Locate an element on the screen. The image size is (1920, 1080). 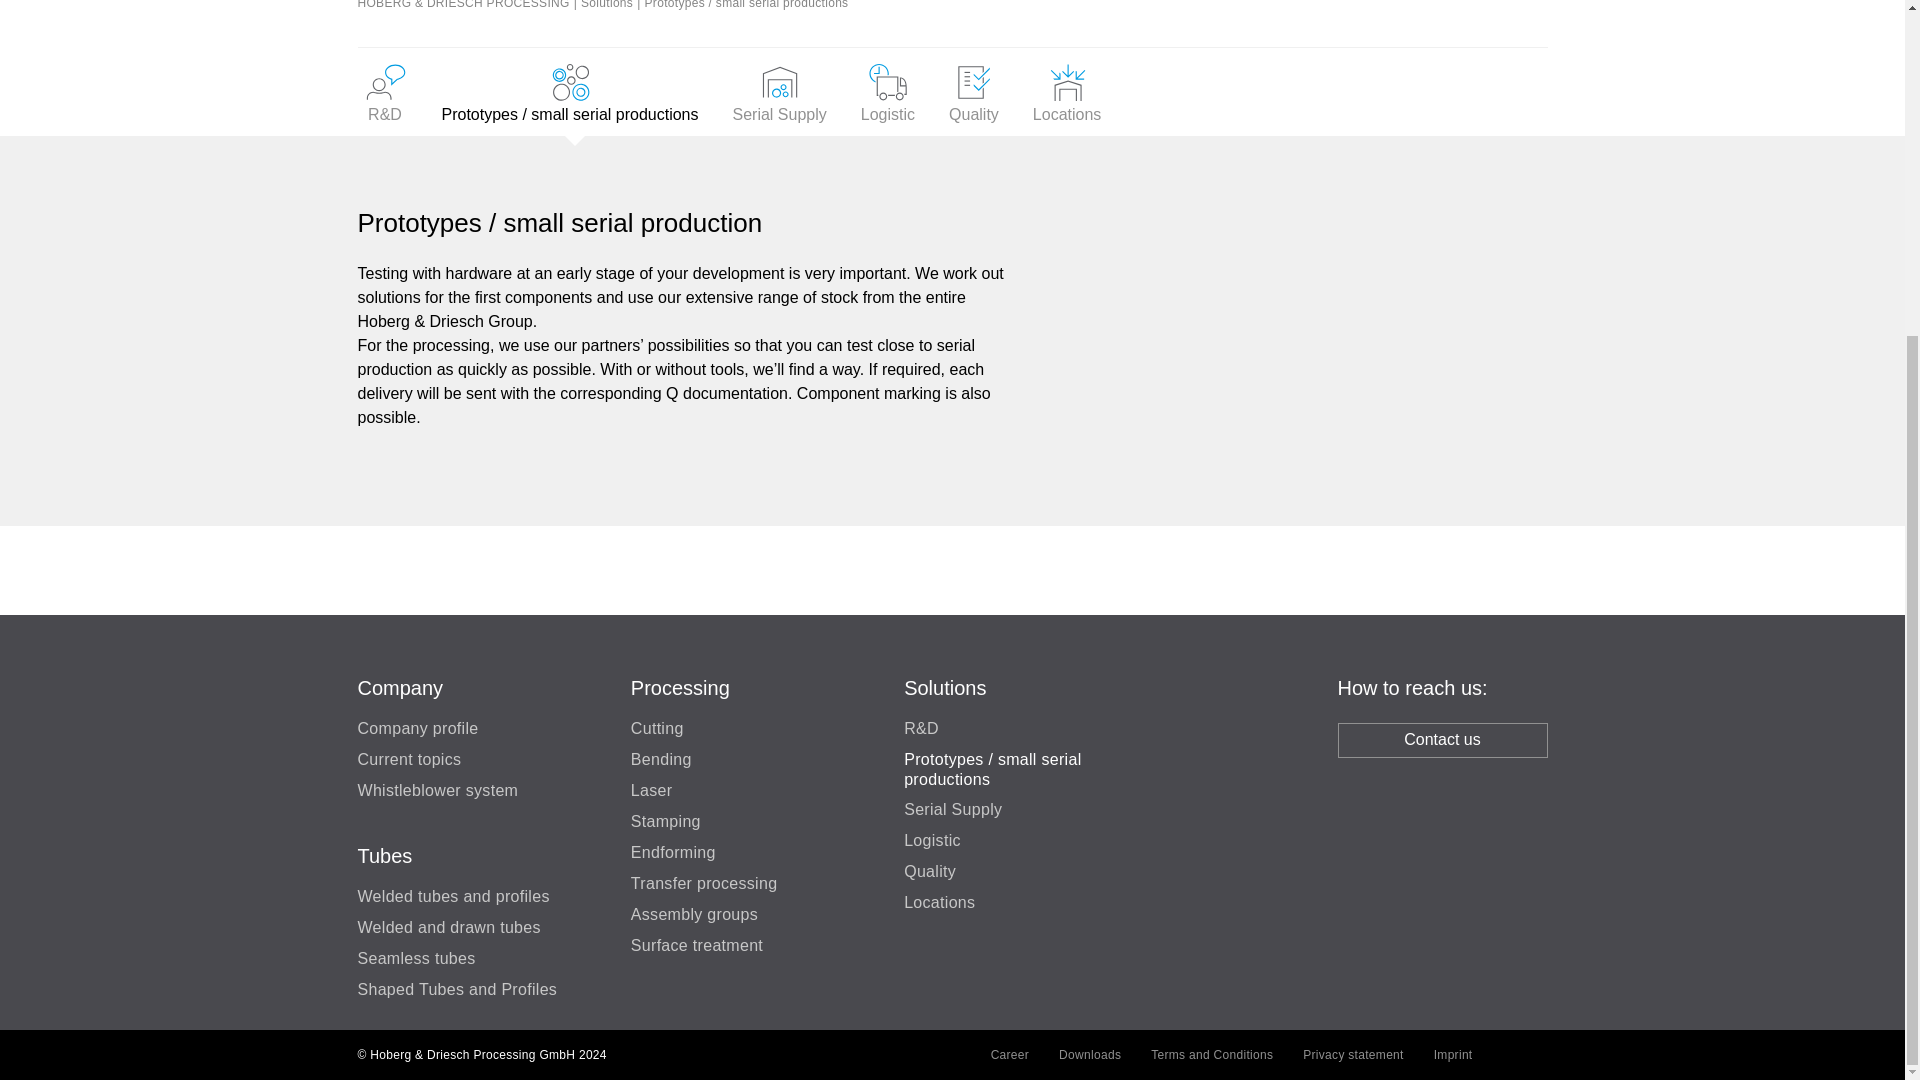
Whistleblower system is located at coordinates (438, 790).